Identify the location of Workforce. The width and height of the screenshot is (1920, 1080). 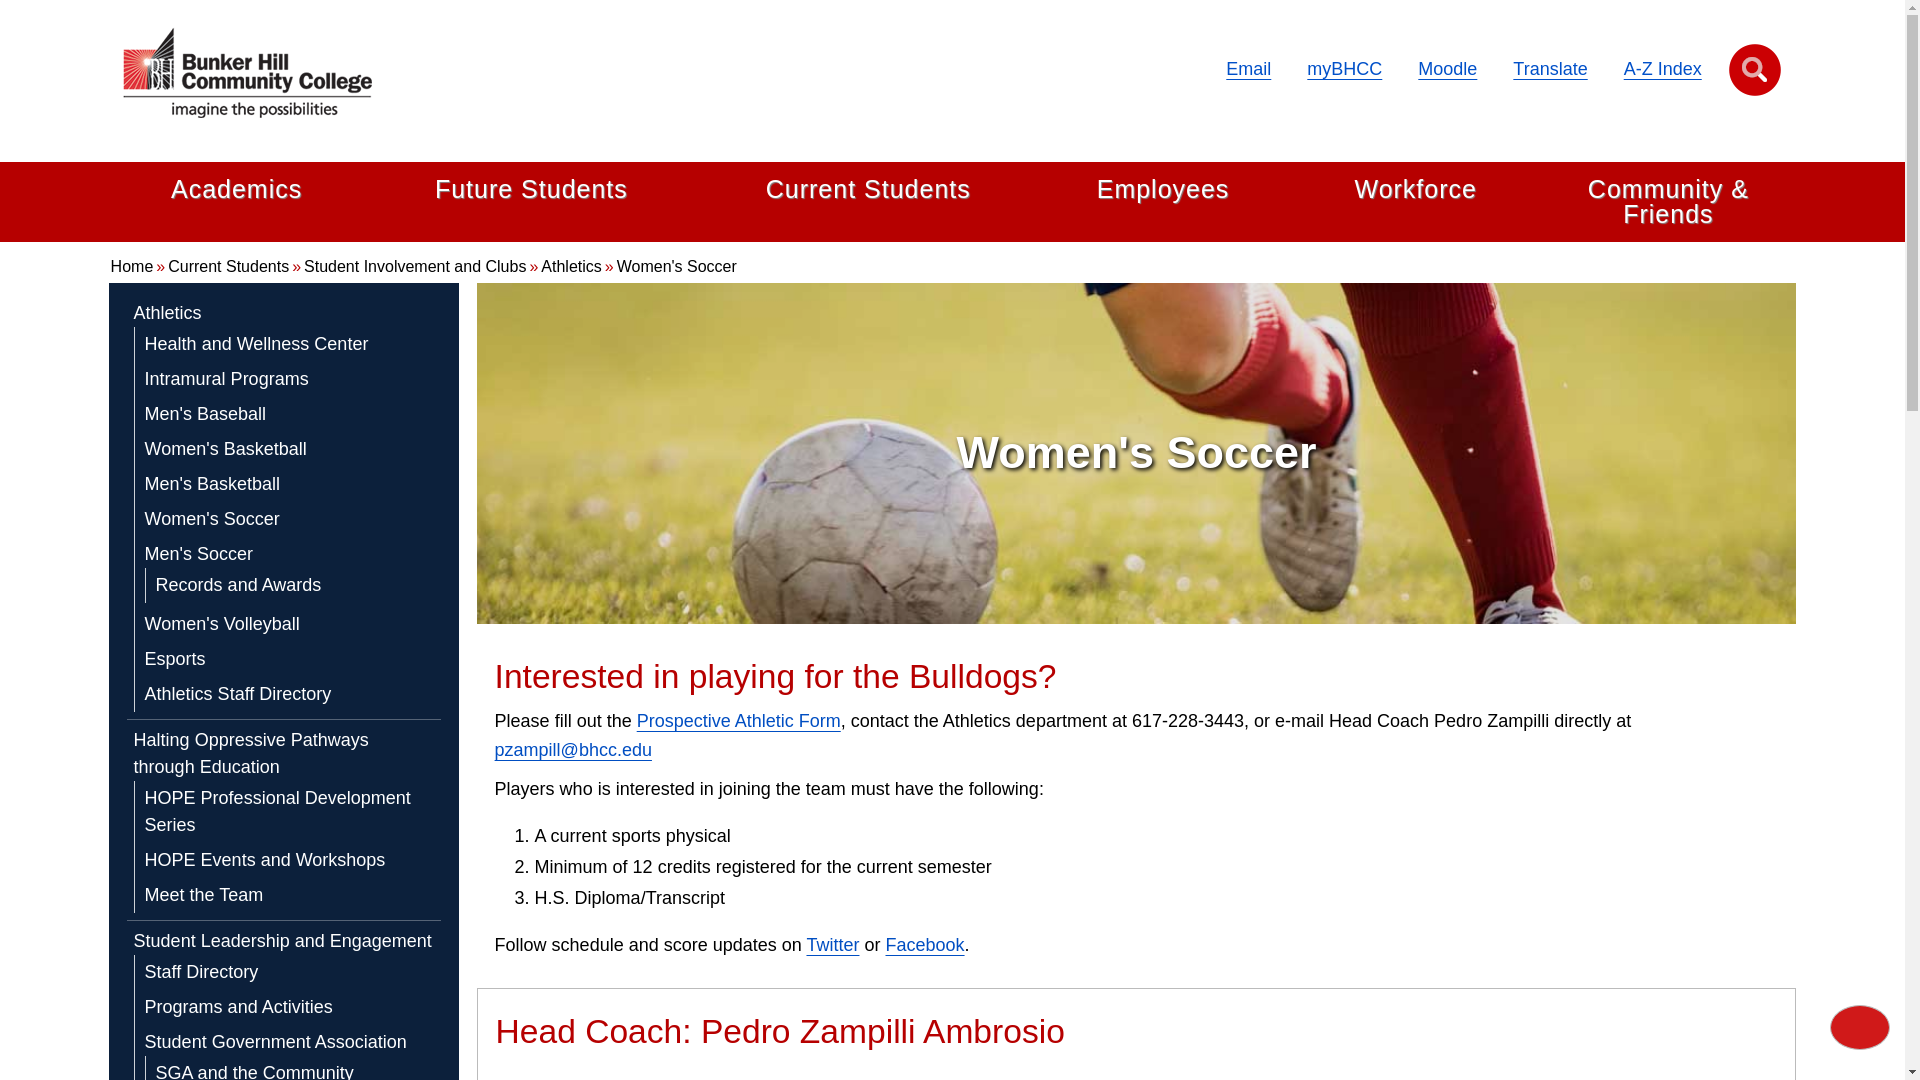
(1414, 190).